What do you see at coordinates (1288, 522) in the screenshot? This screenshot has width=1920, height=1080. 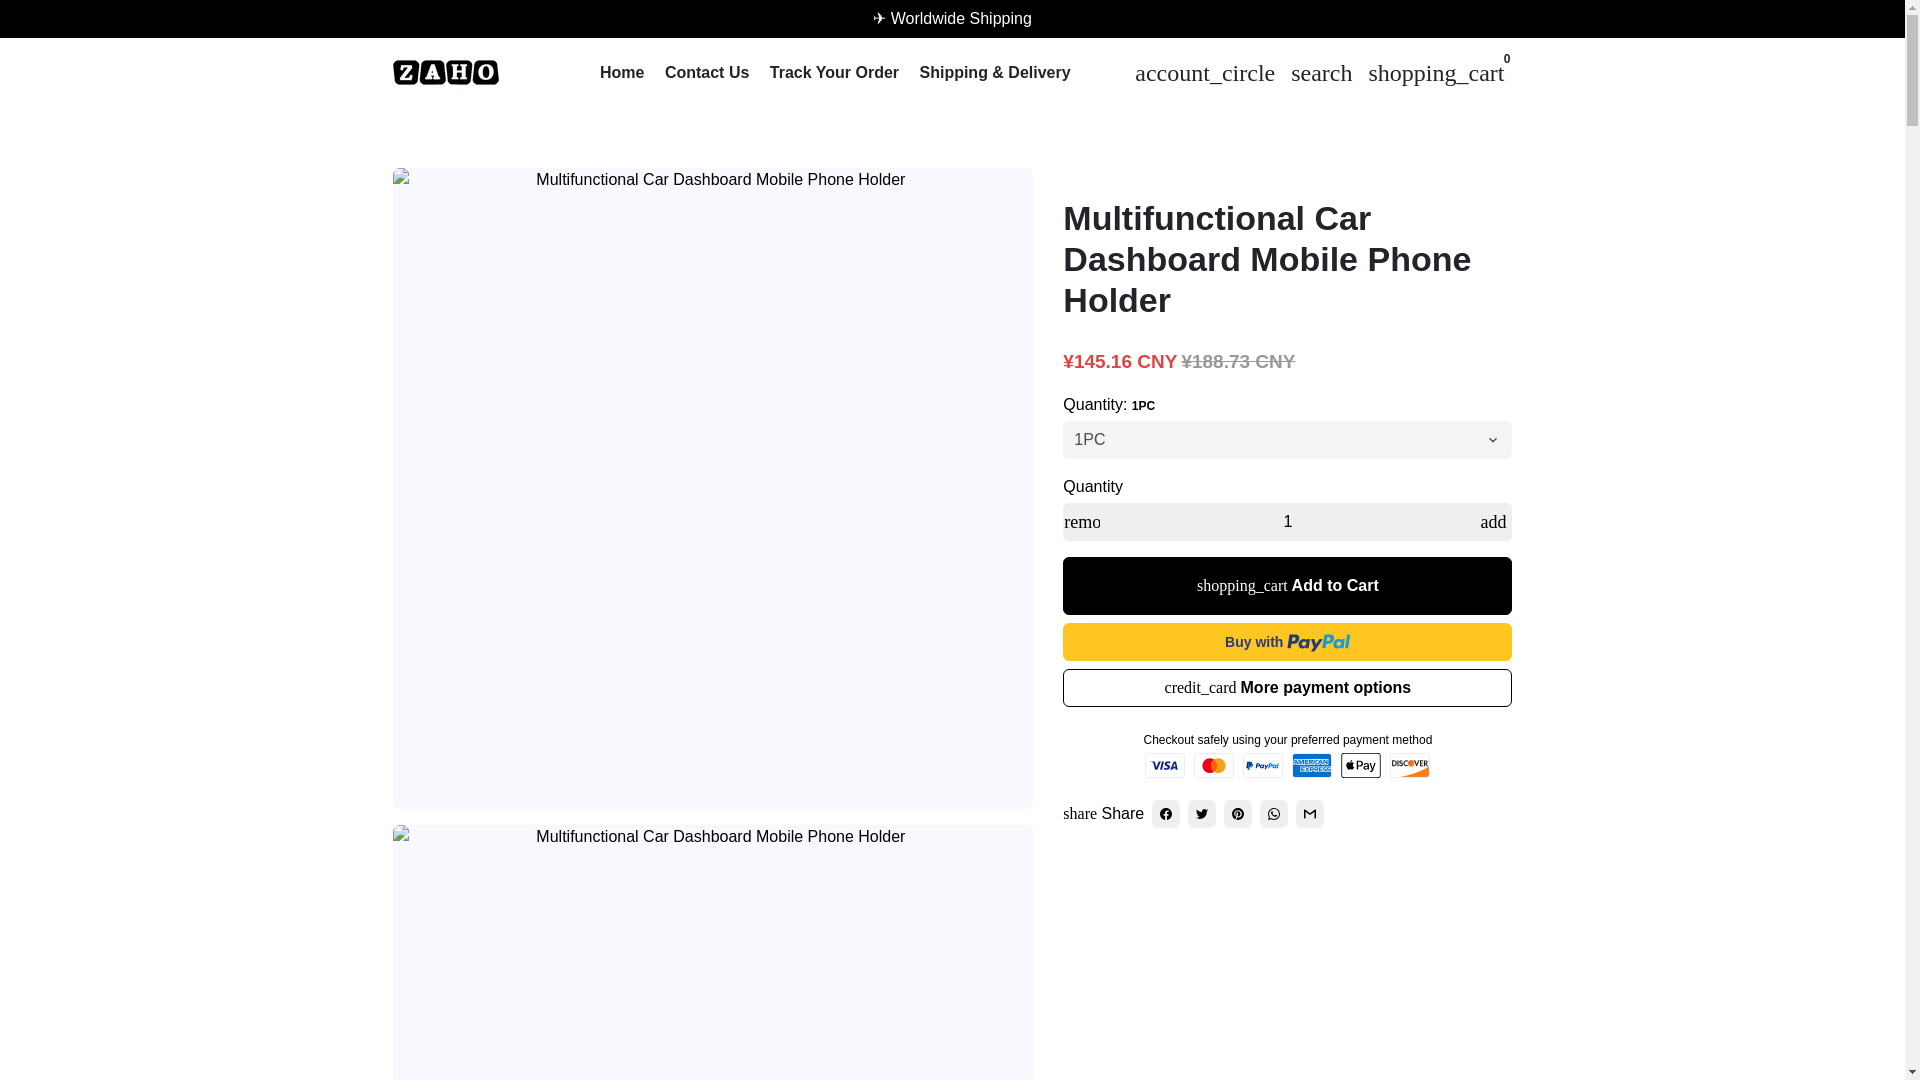 I see `1` at bounding box center [1288, 522].